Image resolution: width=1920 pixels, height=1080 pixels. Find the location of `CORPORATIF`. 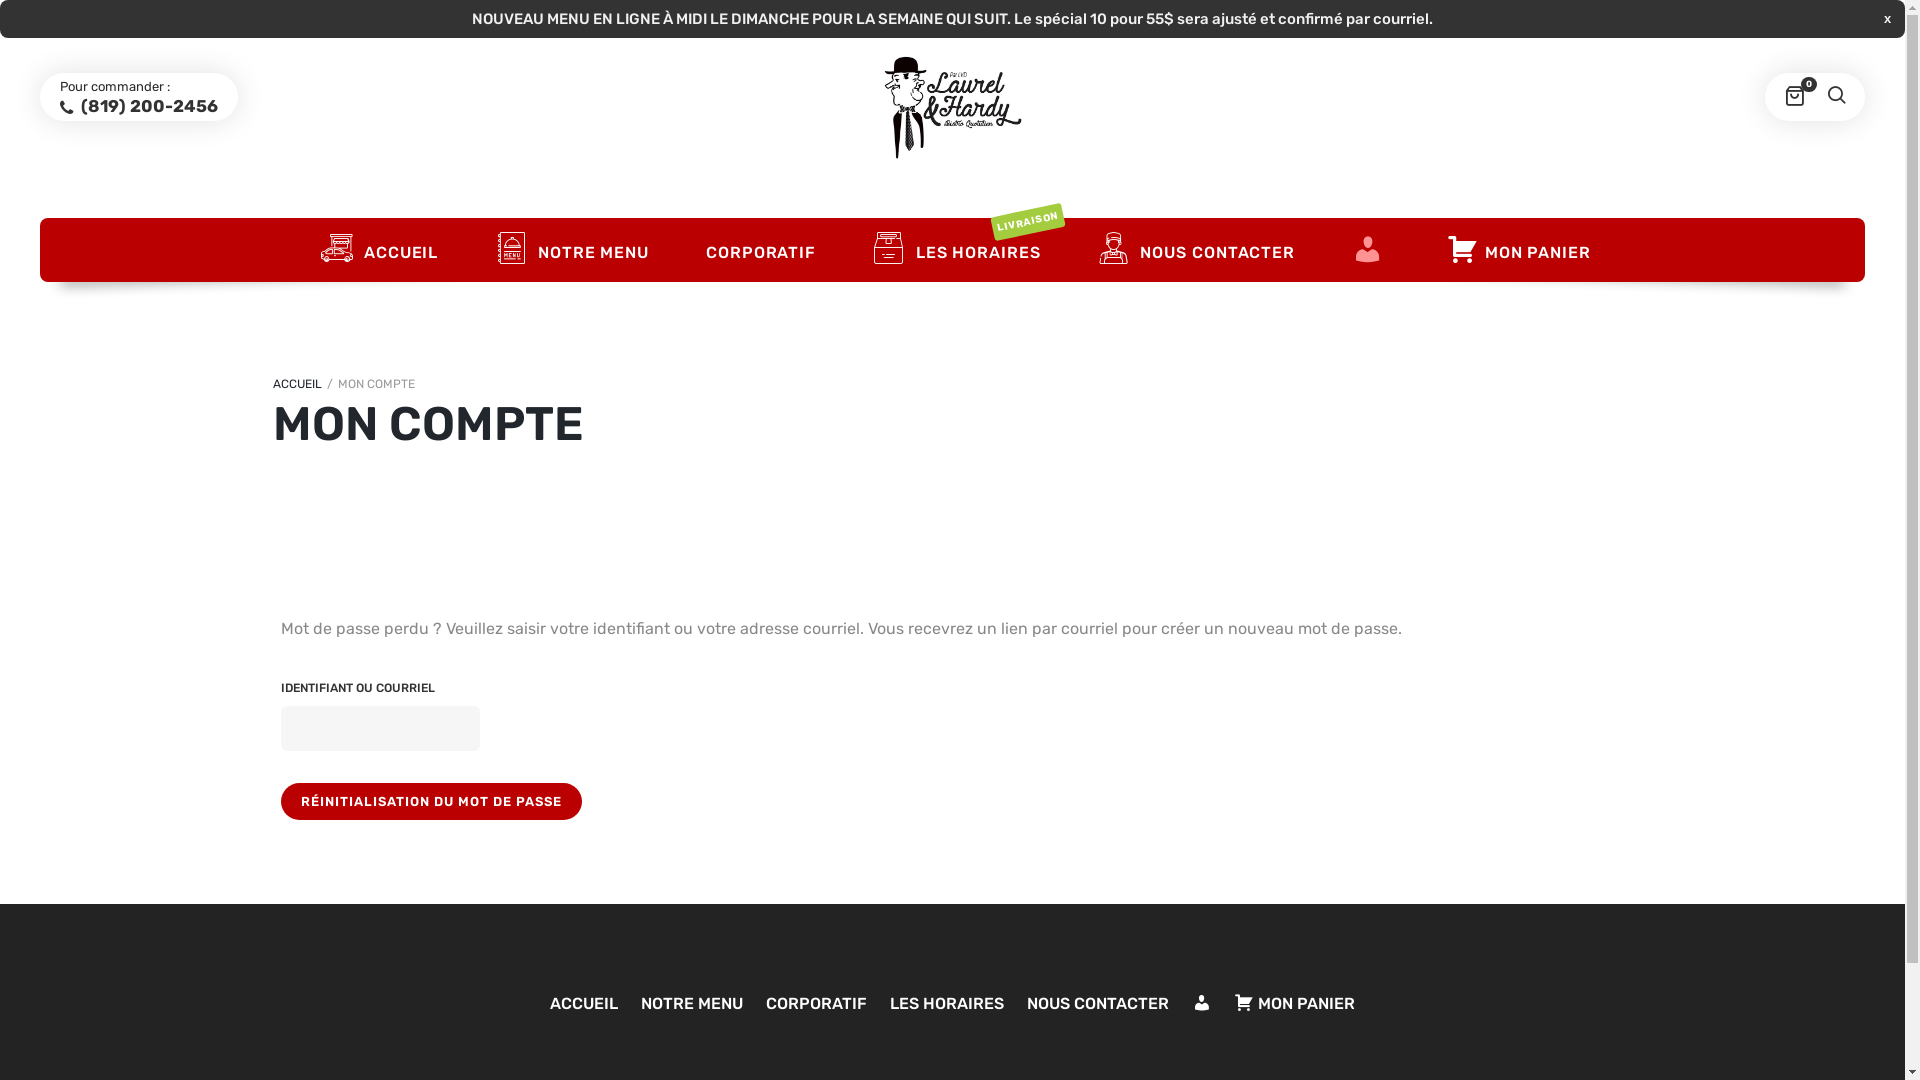

CORPORATIF is located at coordinates (758, 253).